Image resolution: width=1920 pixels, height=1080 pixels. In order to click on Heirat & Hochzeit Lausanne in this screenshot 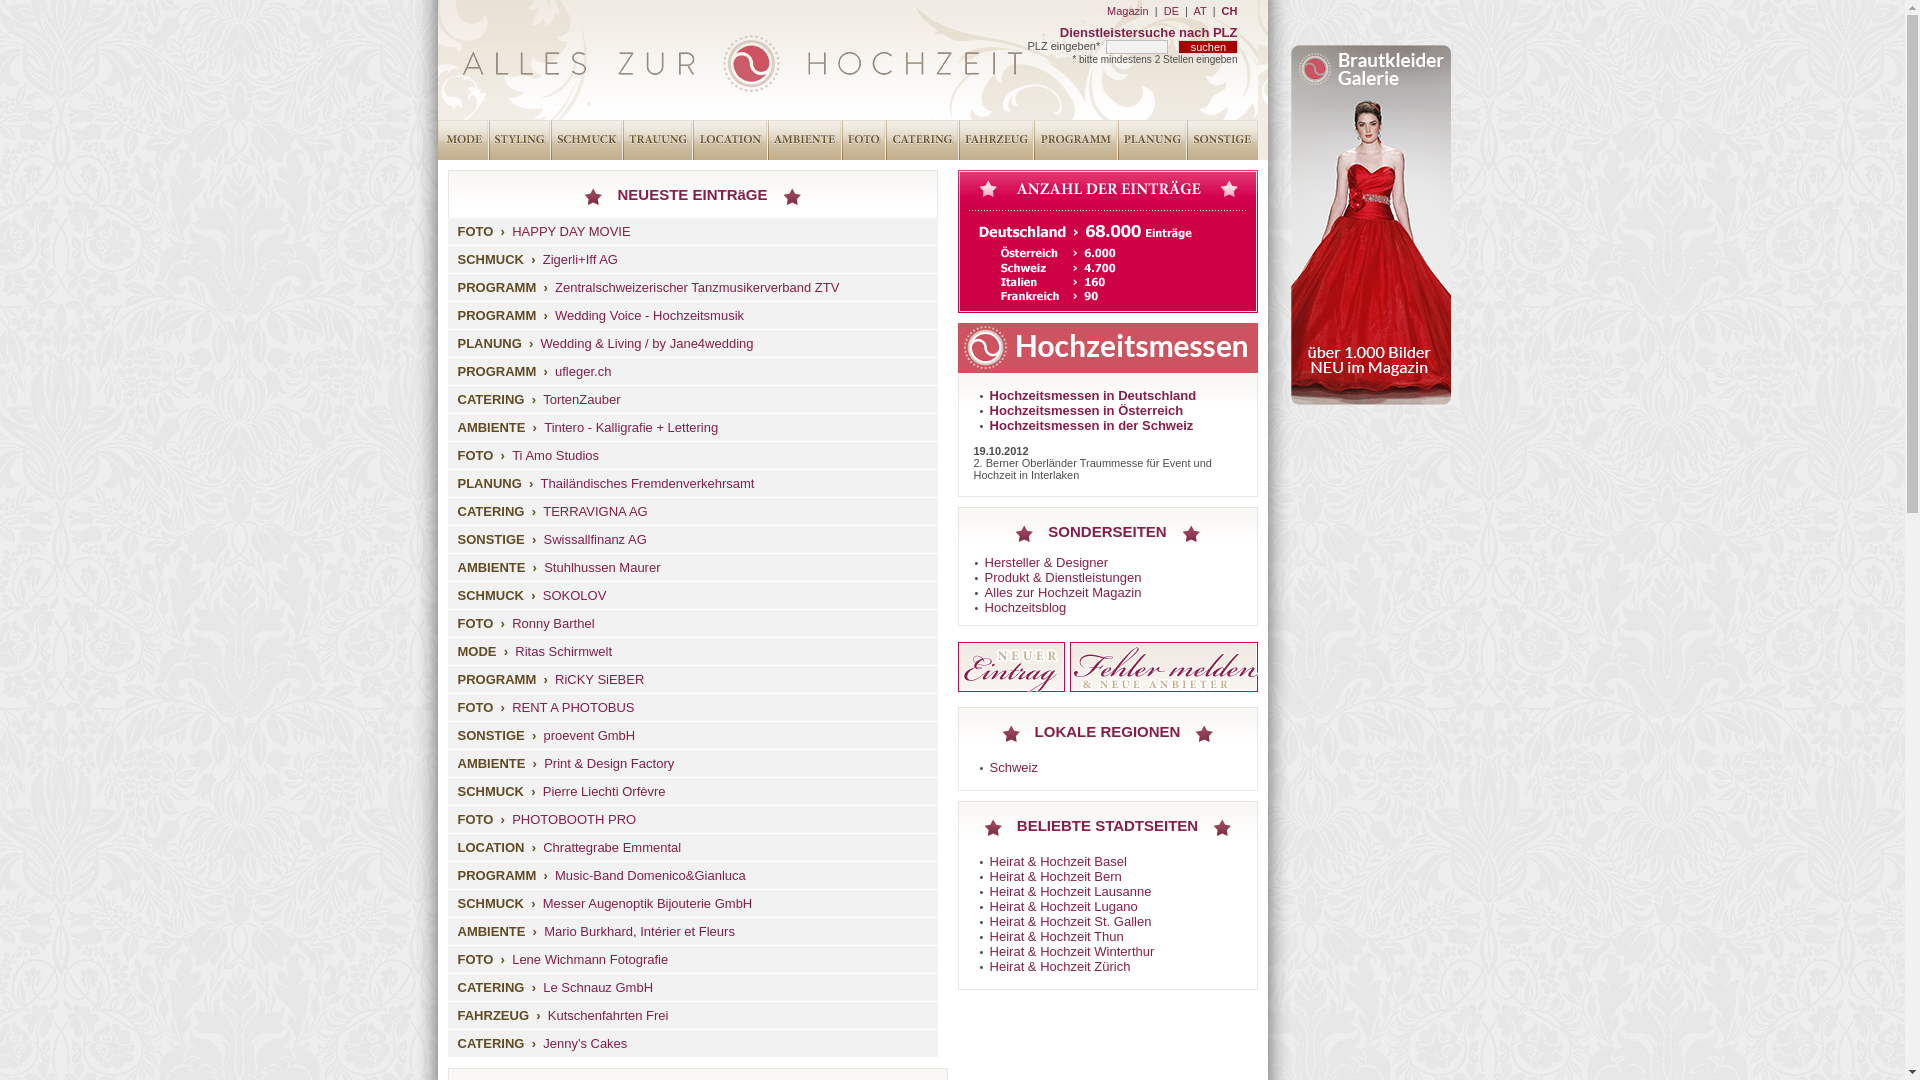, I will do `click(1071, 892)`.